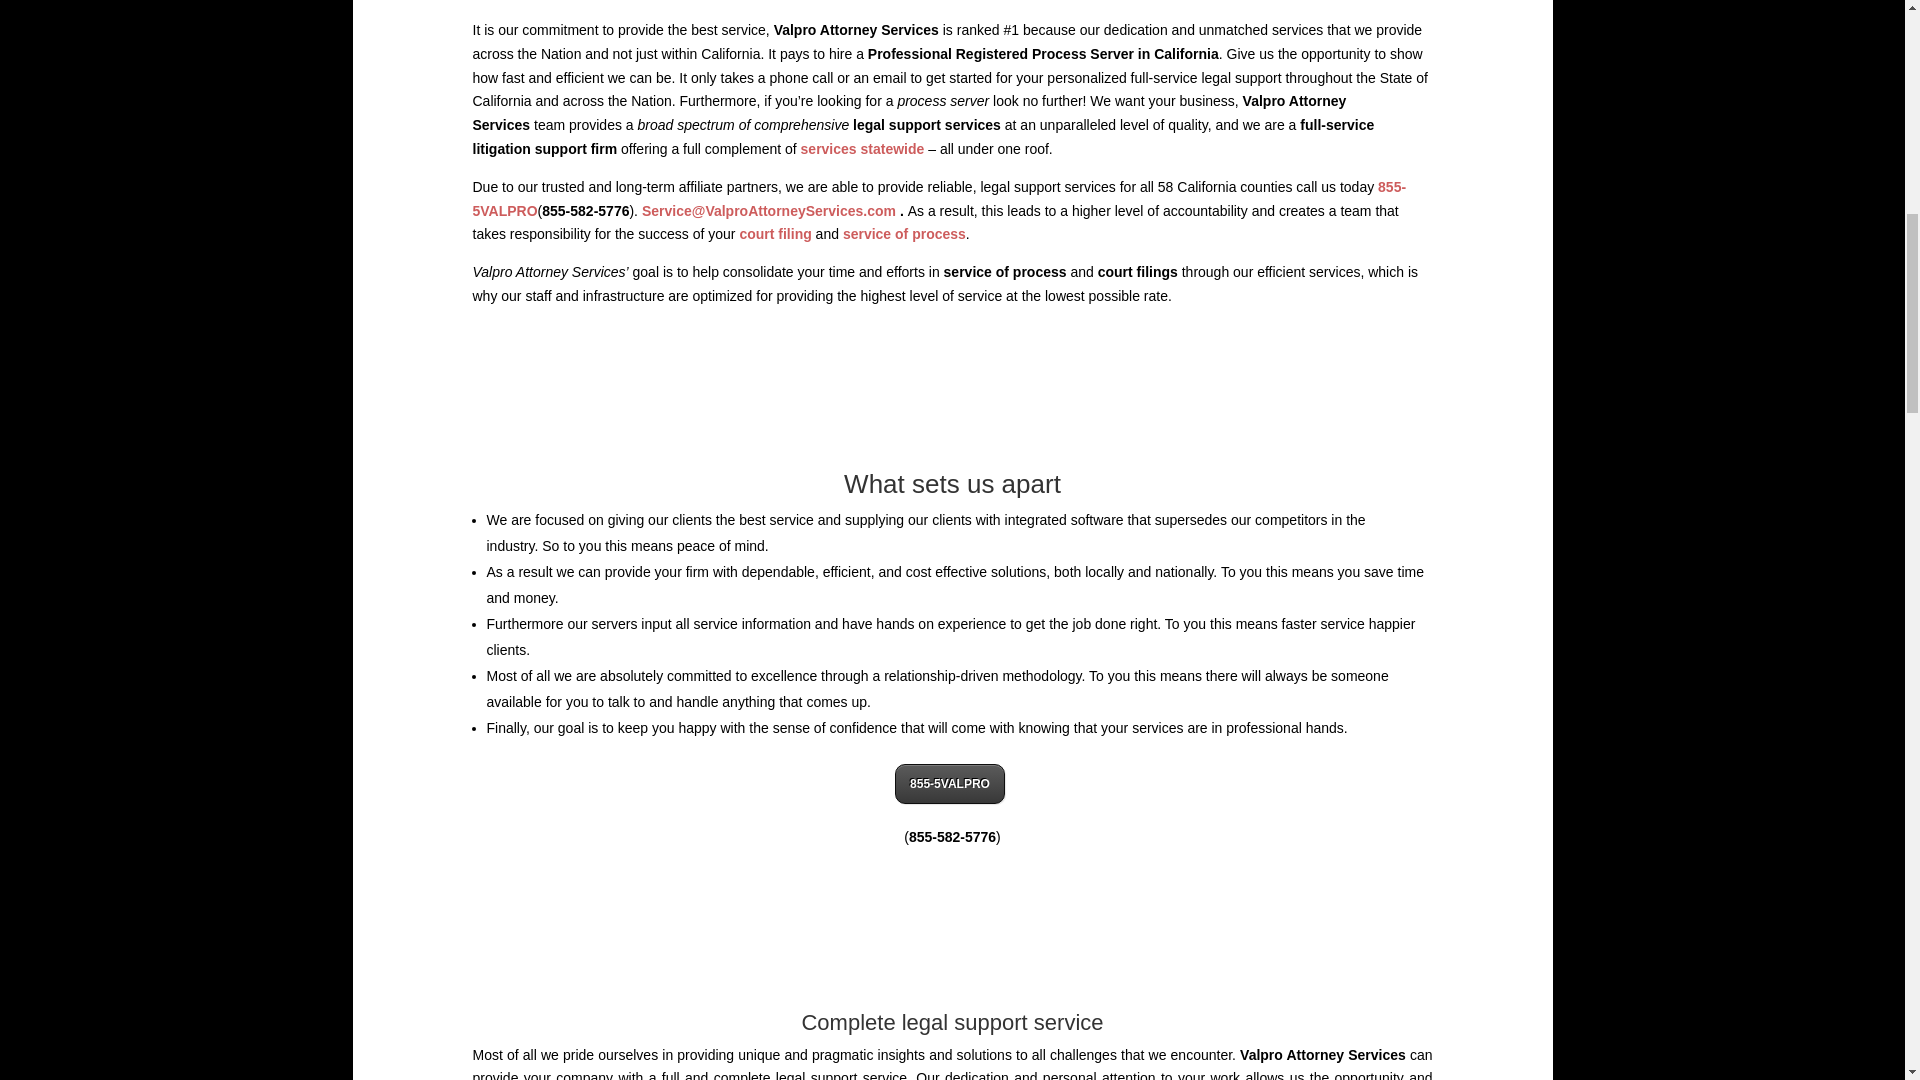 Image resolution: width=1920 pixels, height=1080 pixels. Describe the element at coordinates (949, 783) in the screenshot. I see `855-5VALPRO` at that location.